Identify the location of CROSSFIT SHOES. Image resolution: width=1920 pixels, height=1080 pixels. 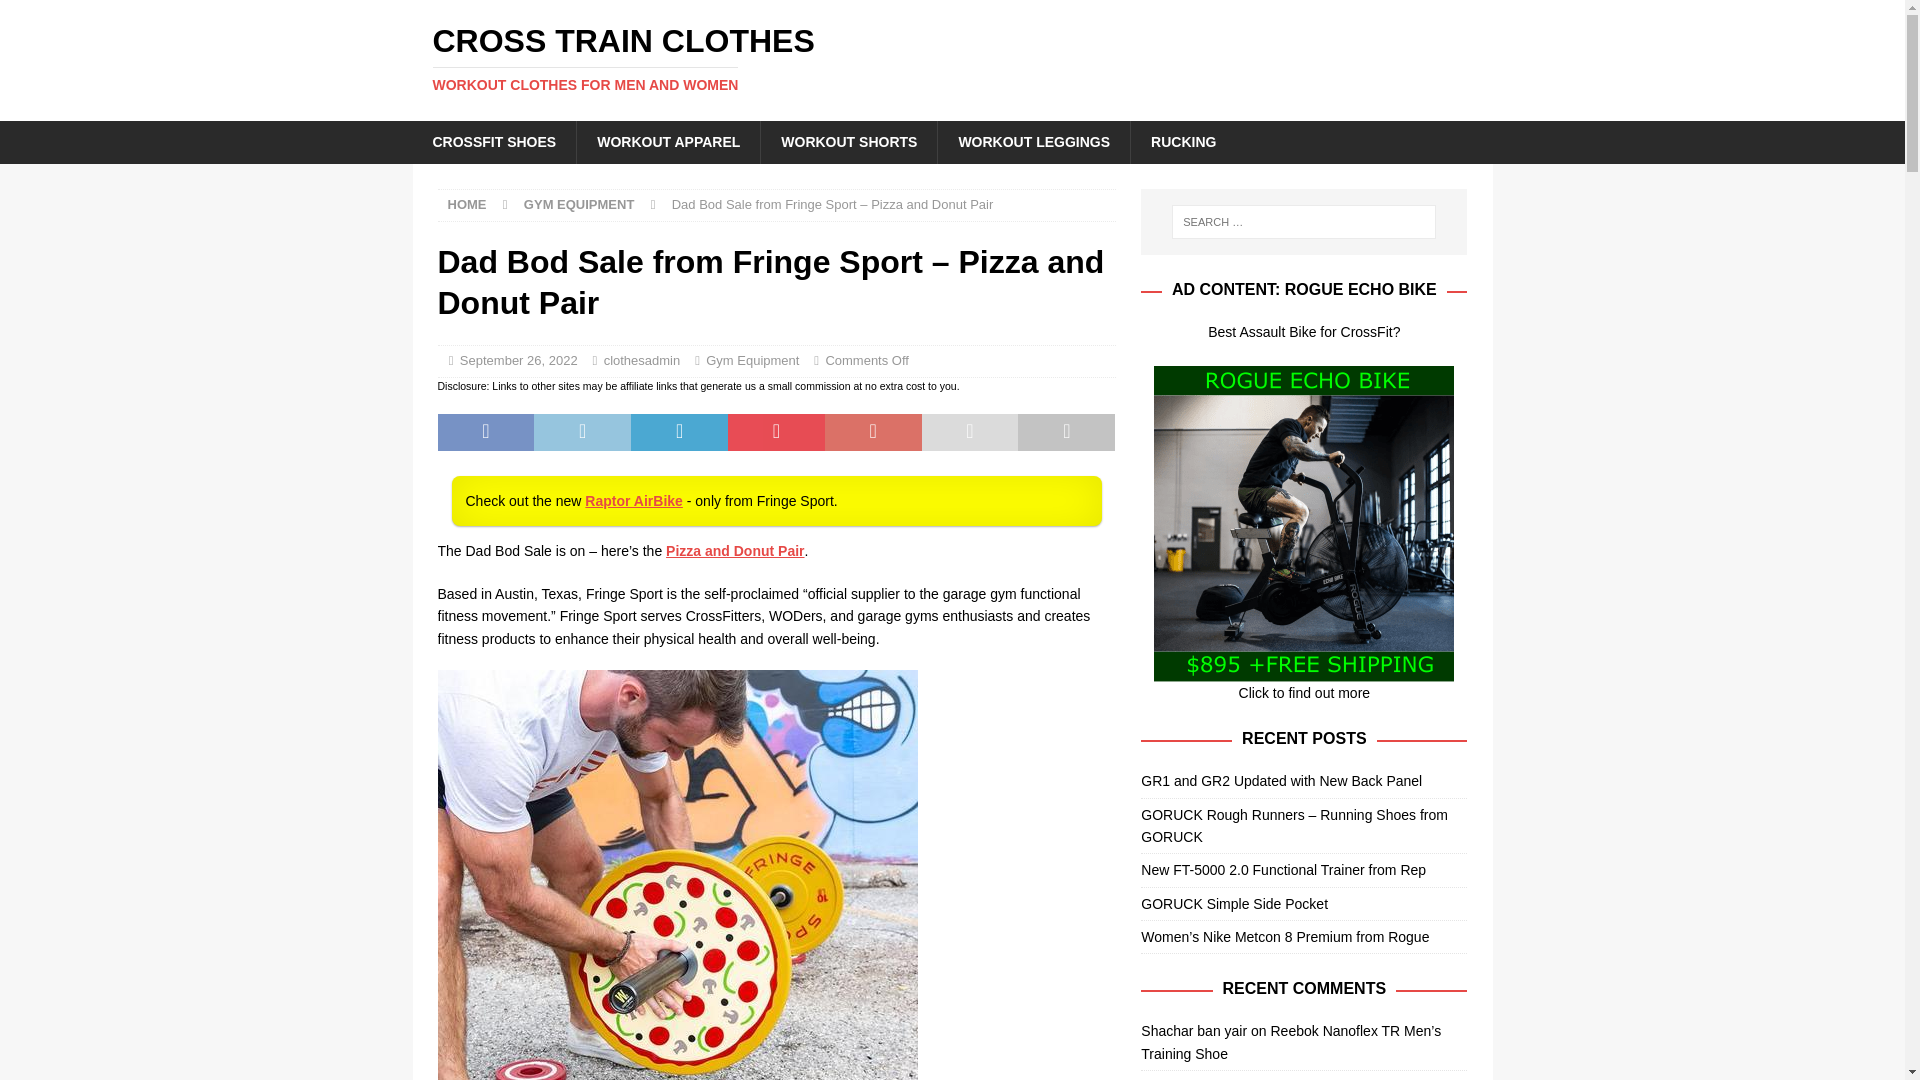
(494, 142).